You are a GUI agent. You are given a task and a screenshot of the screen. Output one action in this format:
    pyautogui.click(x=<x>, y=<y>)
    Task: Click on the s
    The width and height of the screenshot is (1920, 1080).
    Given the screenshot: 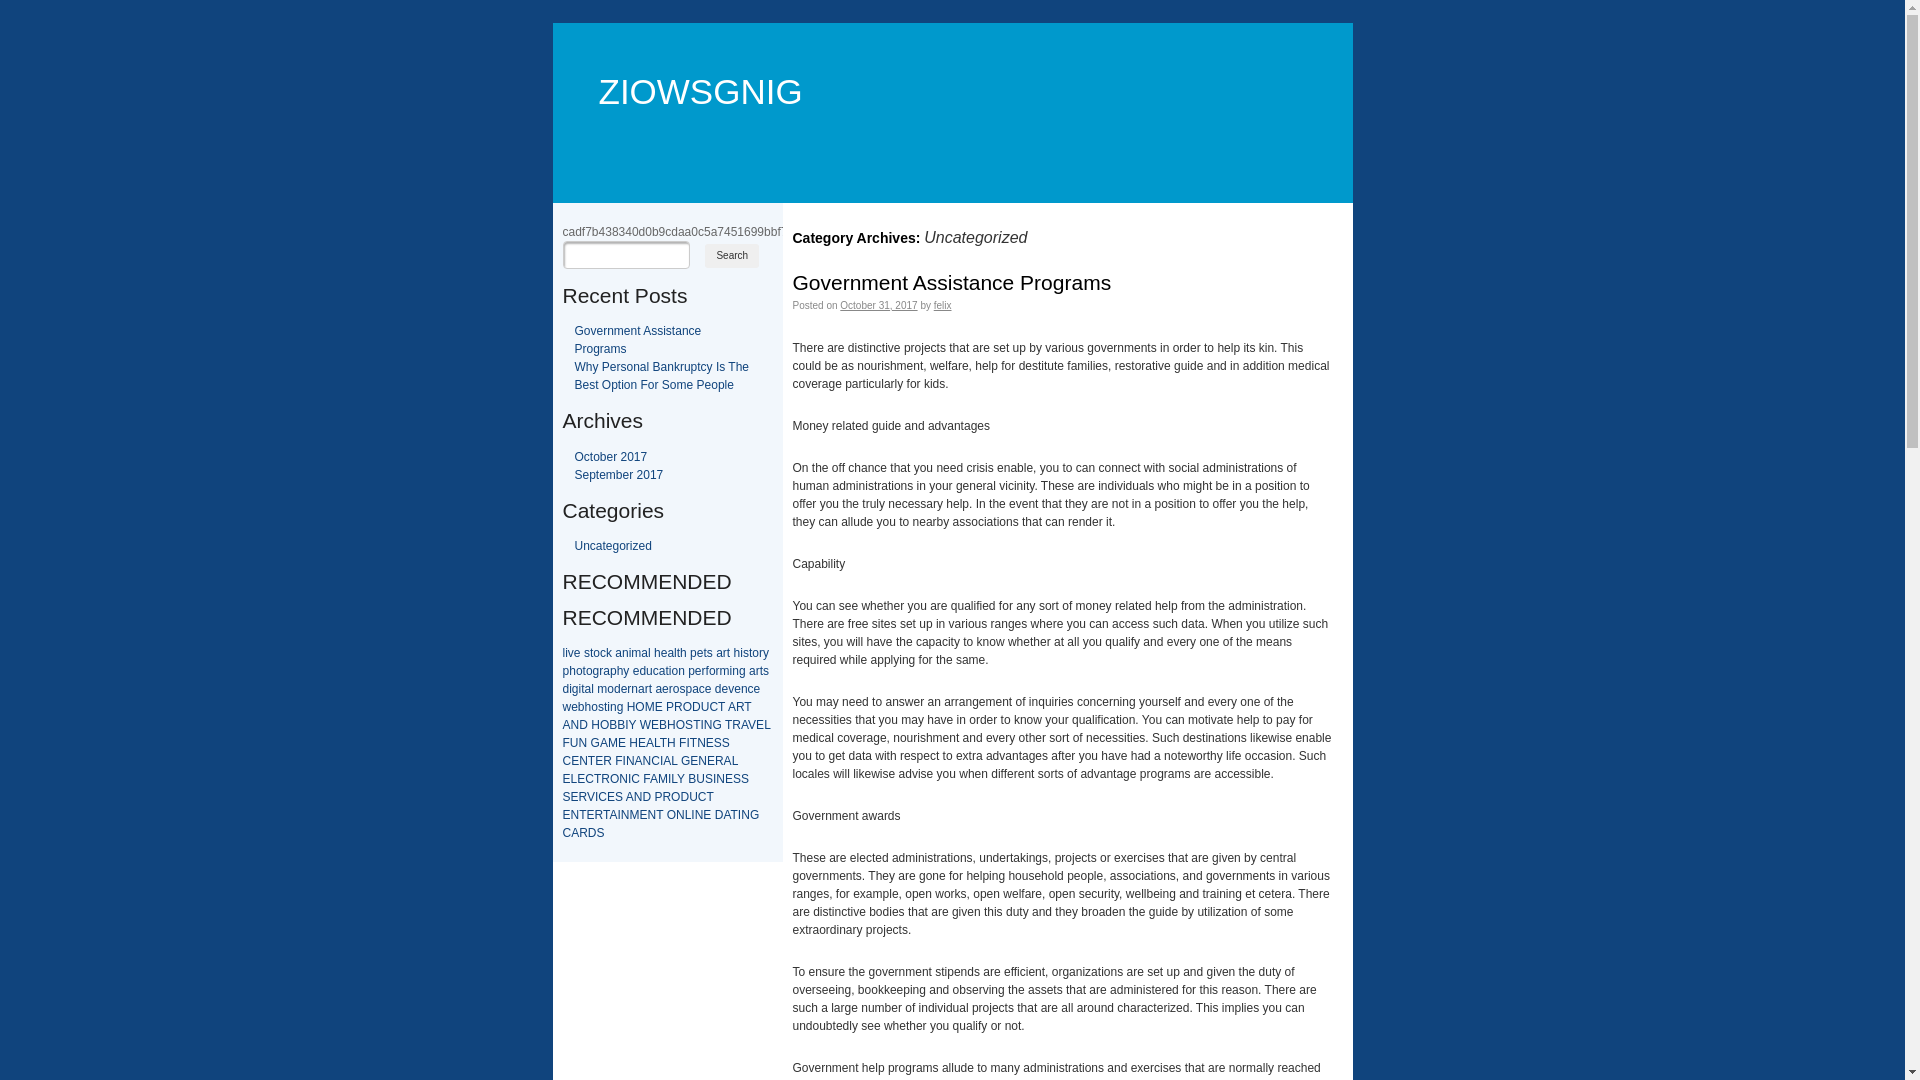 What is the action you would take?
    pyautogui.click(x=601, y=707)
    